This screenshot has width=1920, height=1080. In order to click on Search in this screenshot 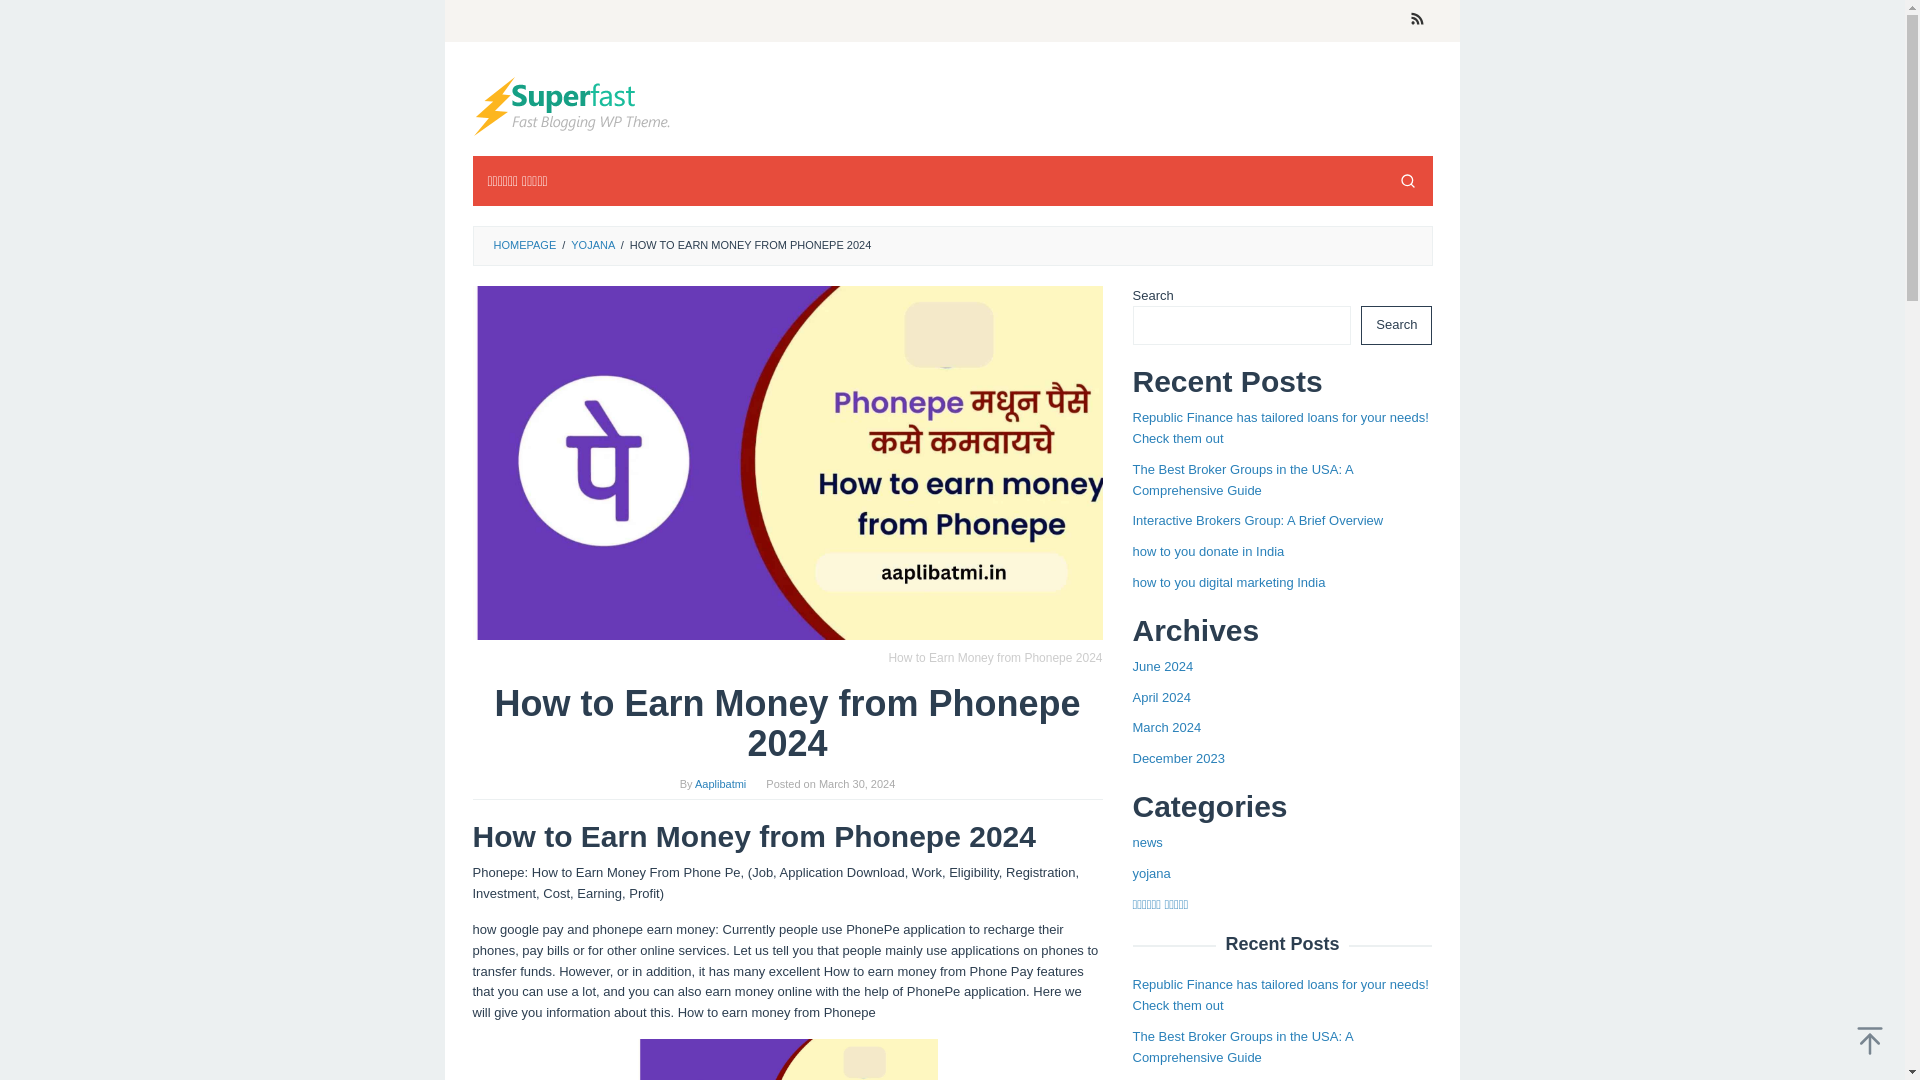, I will do `click(1407, 180)`.